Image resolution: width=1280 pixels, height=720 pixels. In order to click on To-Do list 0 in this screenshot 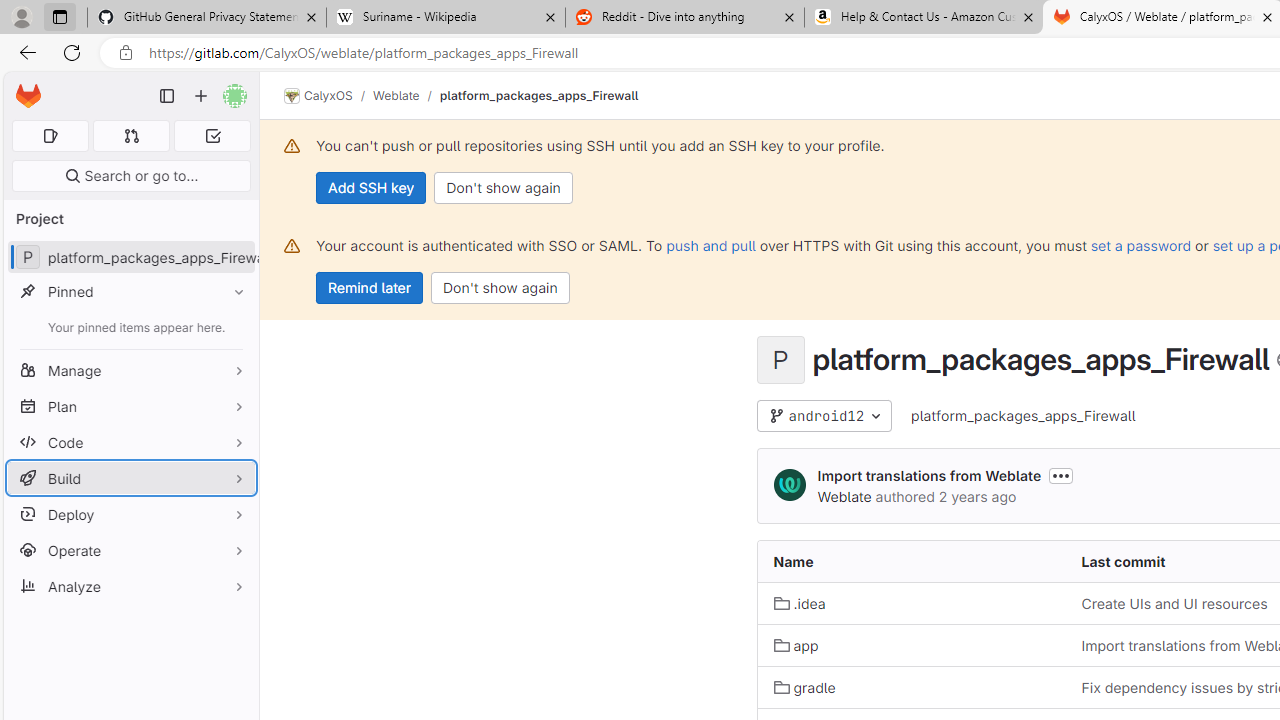, I will do `click(212, 136)`.